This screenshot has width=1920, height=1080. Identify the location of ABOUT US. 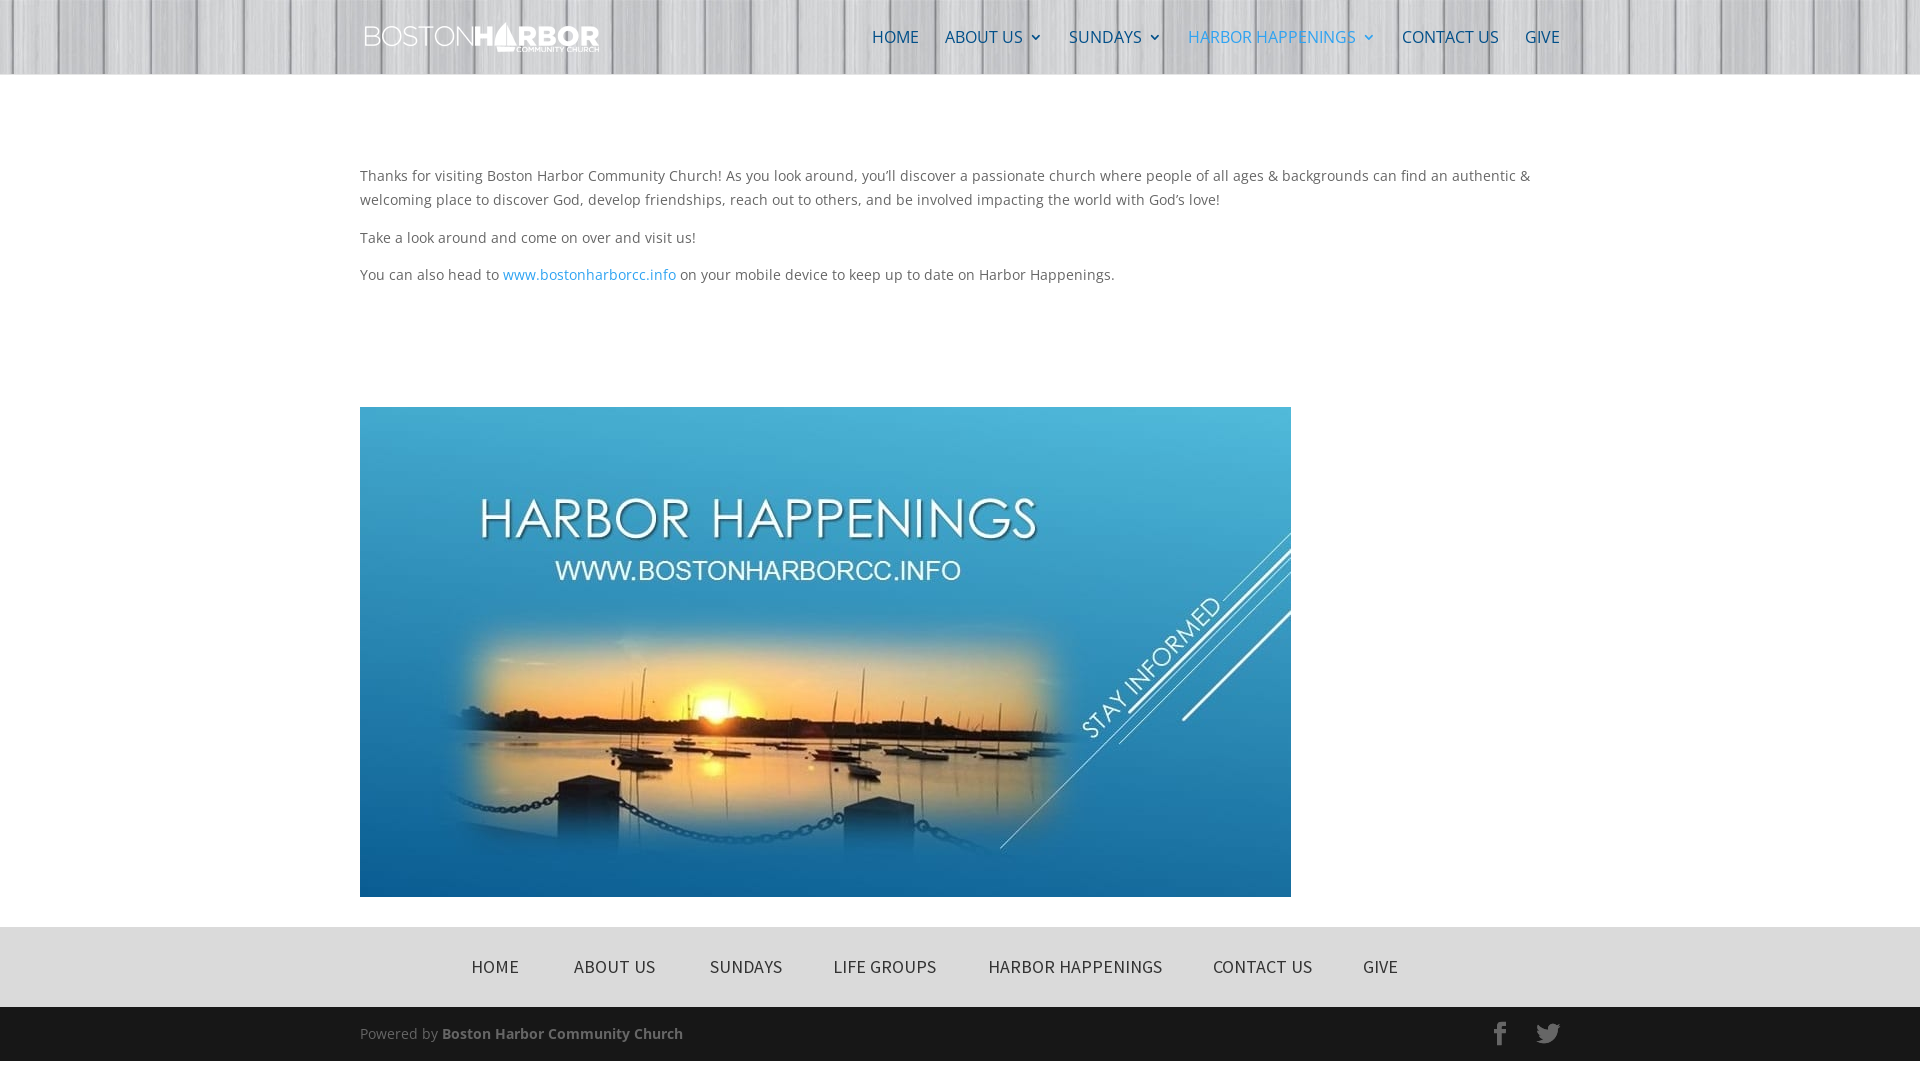
(614, 966).